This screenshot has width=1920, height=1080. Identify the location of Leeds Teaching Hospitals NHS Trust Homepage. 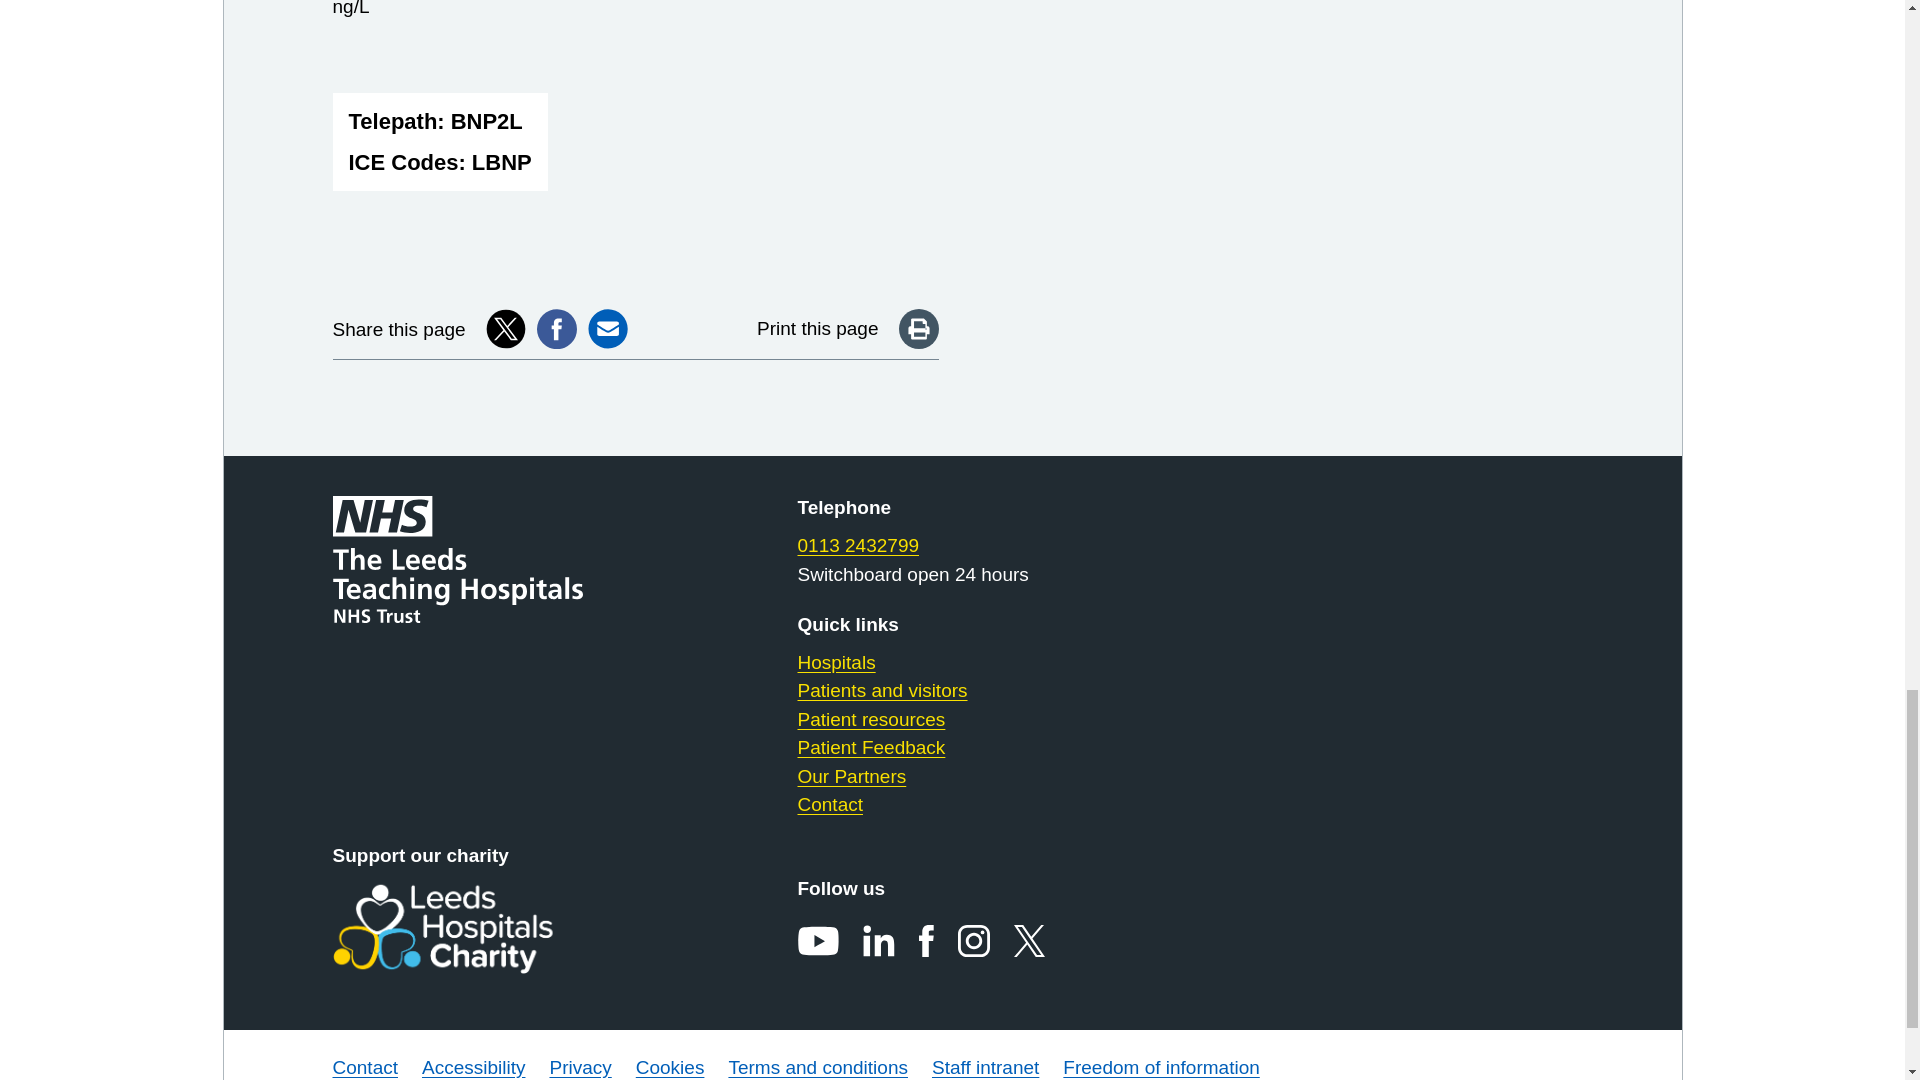
(474, 559).